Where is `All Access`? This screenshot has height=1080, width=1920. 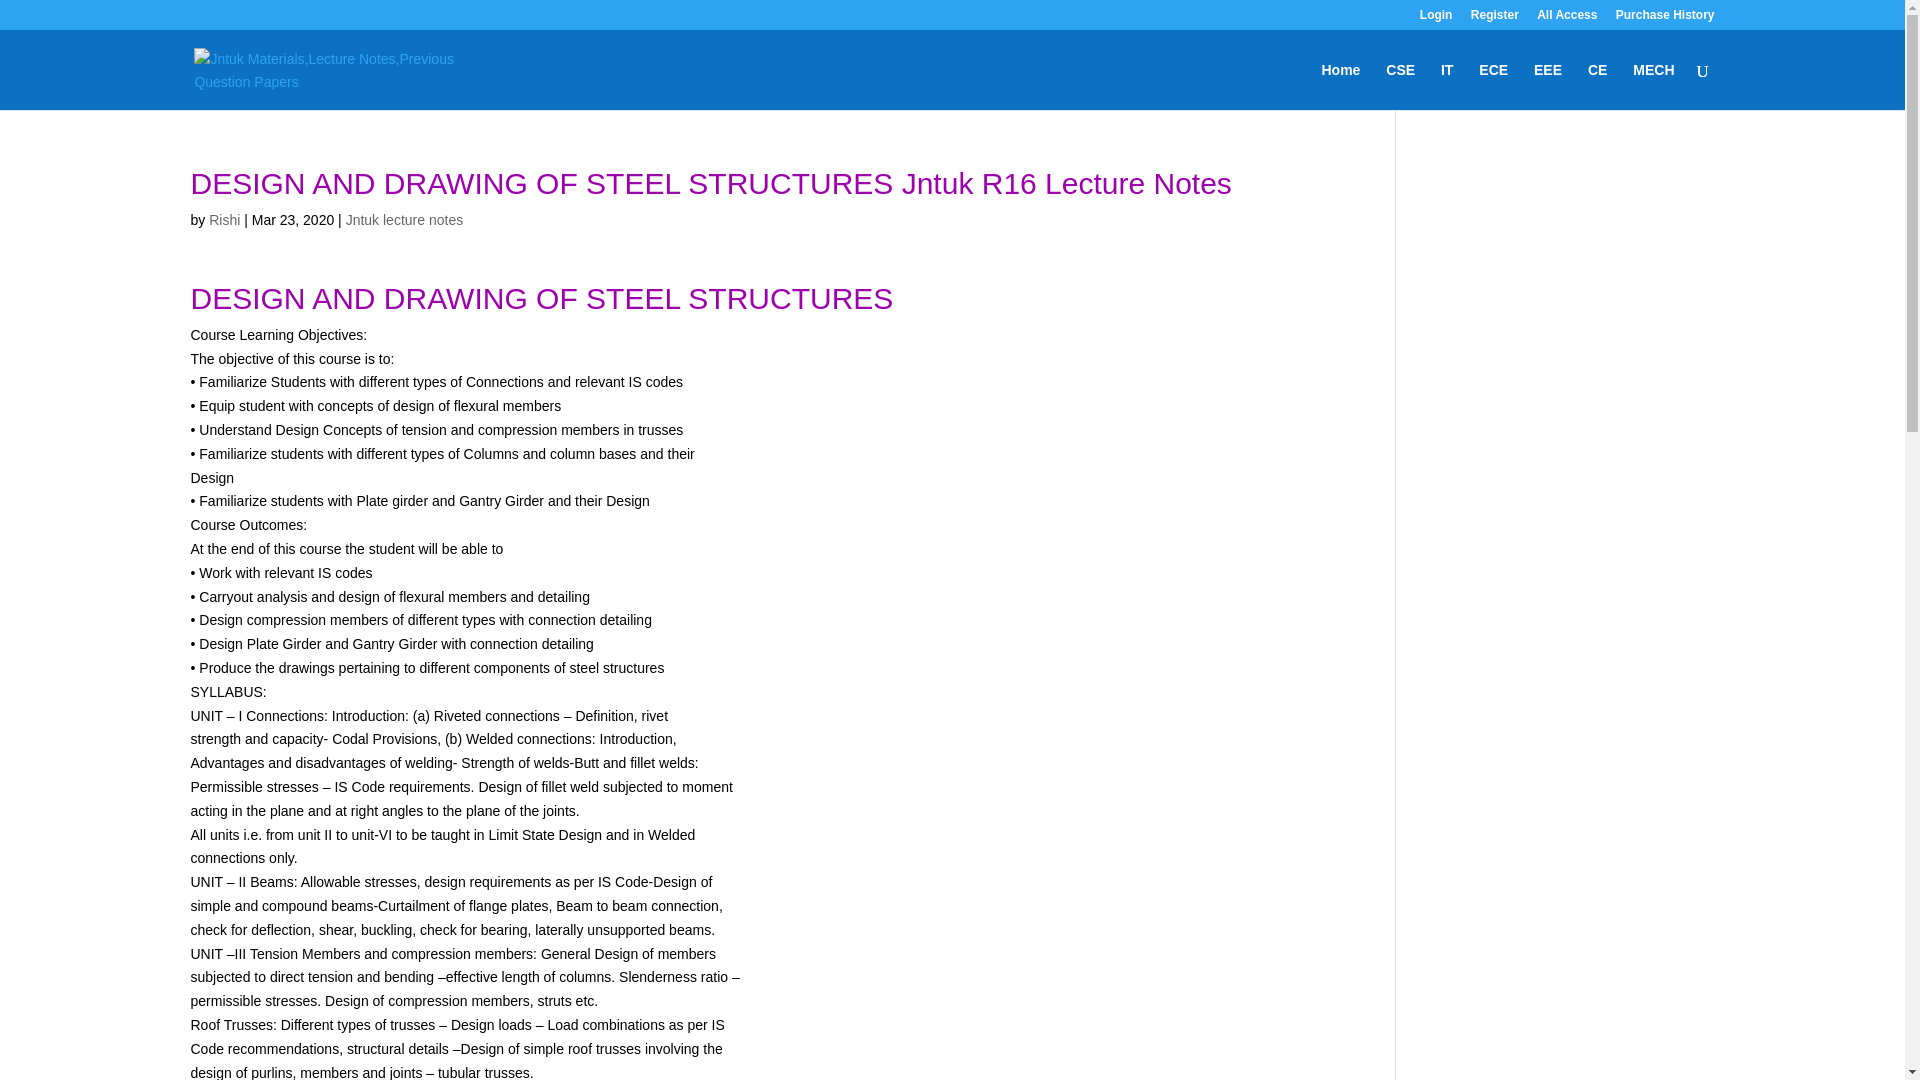 All Access is located at coordinates (1567, 19).